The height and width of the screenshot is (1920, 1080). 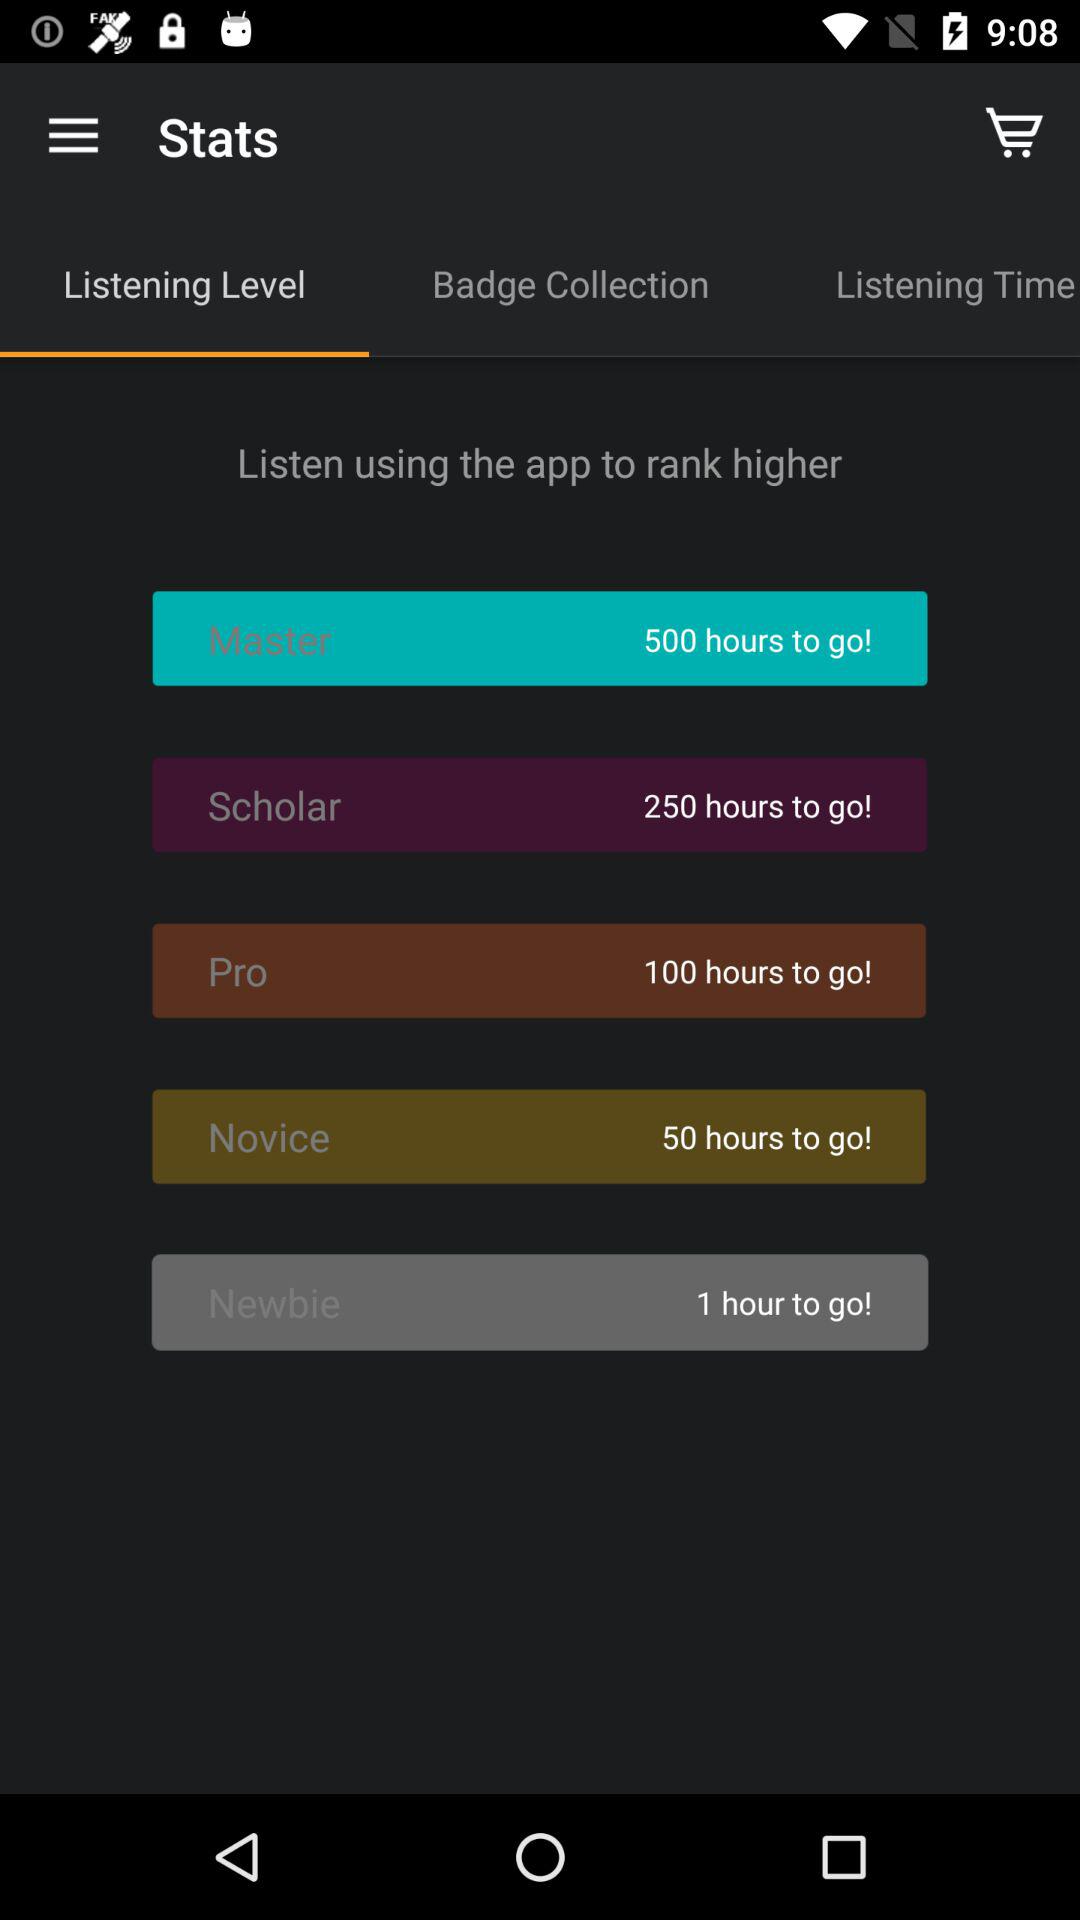 What do you see at coordinates (926, 283) in the screenshot?
I see `launch item above listen using the item` at bounding box center [926, 283].